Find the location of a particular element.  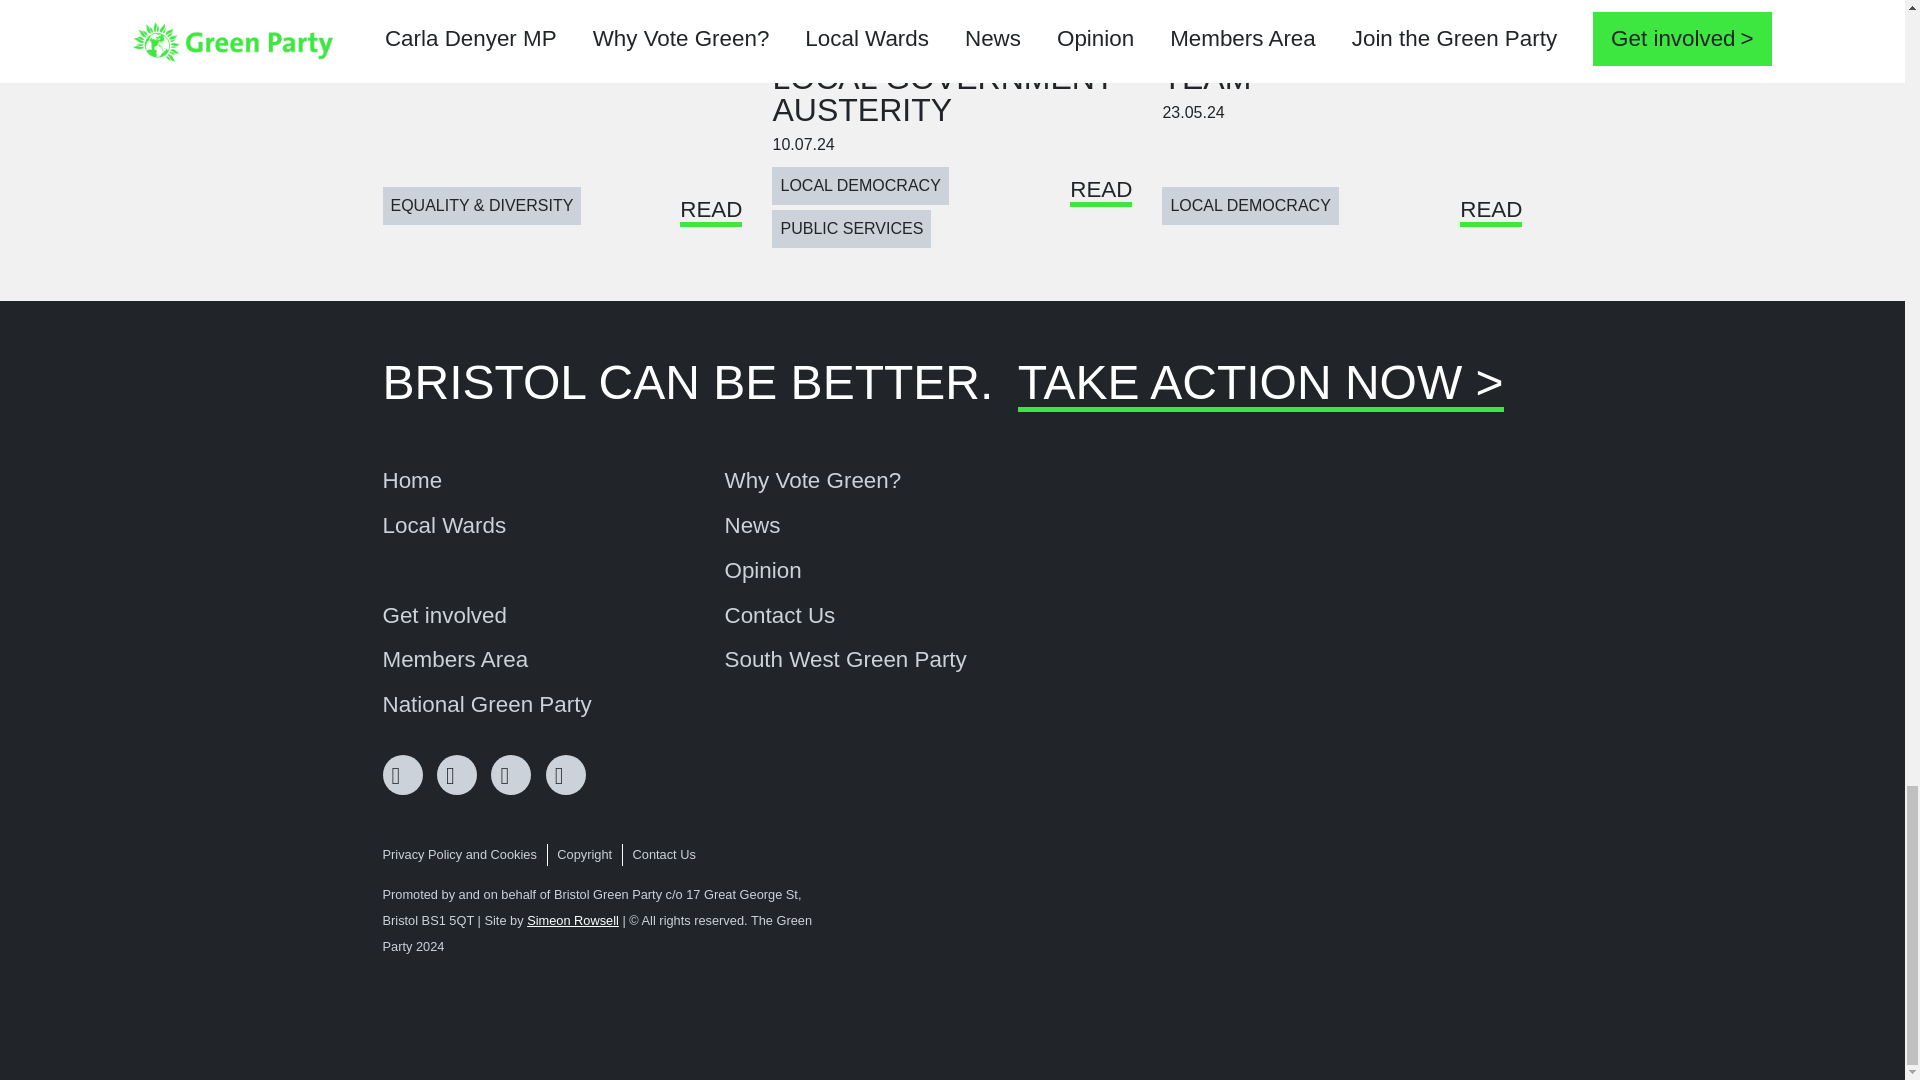

Get involved is located at coordinates (444, 616).